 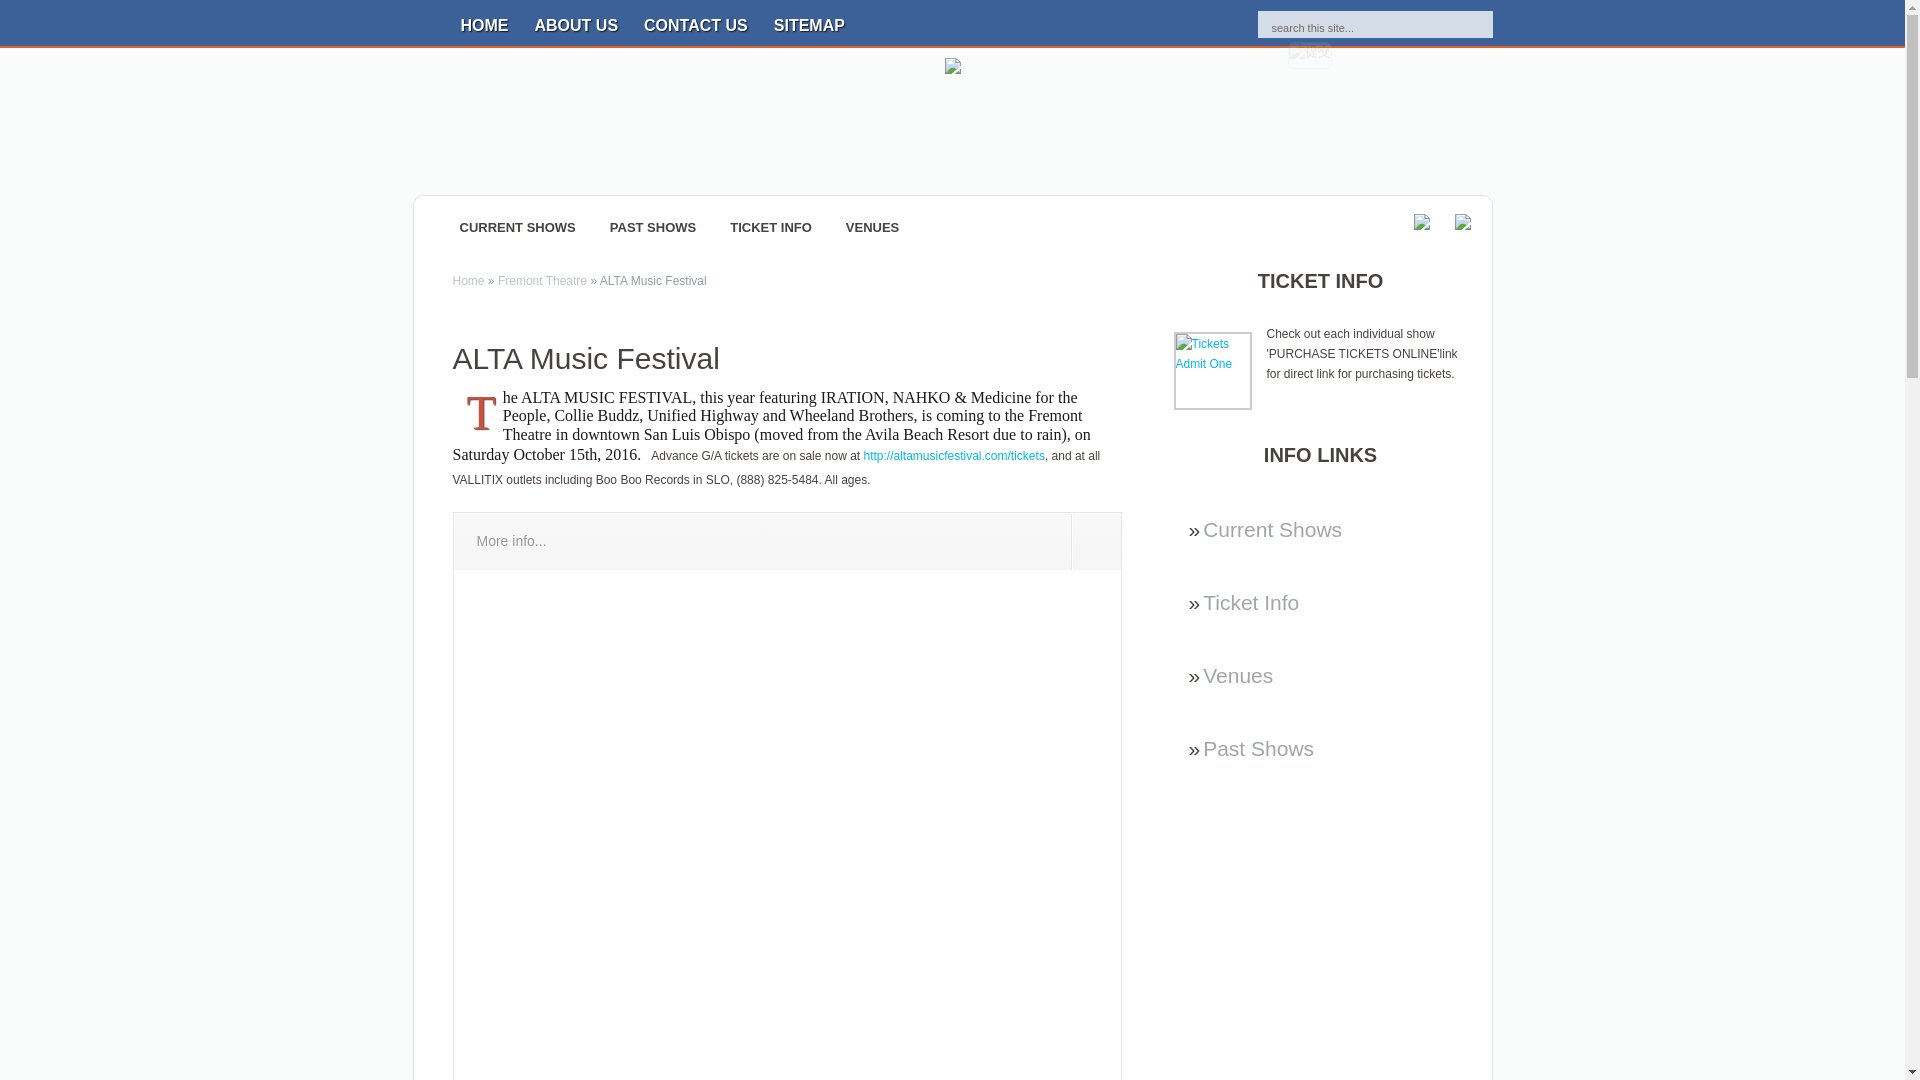 What do you see at coordinates (652, 228) in the screenshot?
I see `PAST SHOWS` at bounding box center [652, 228].